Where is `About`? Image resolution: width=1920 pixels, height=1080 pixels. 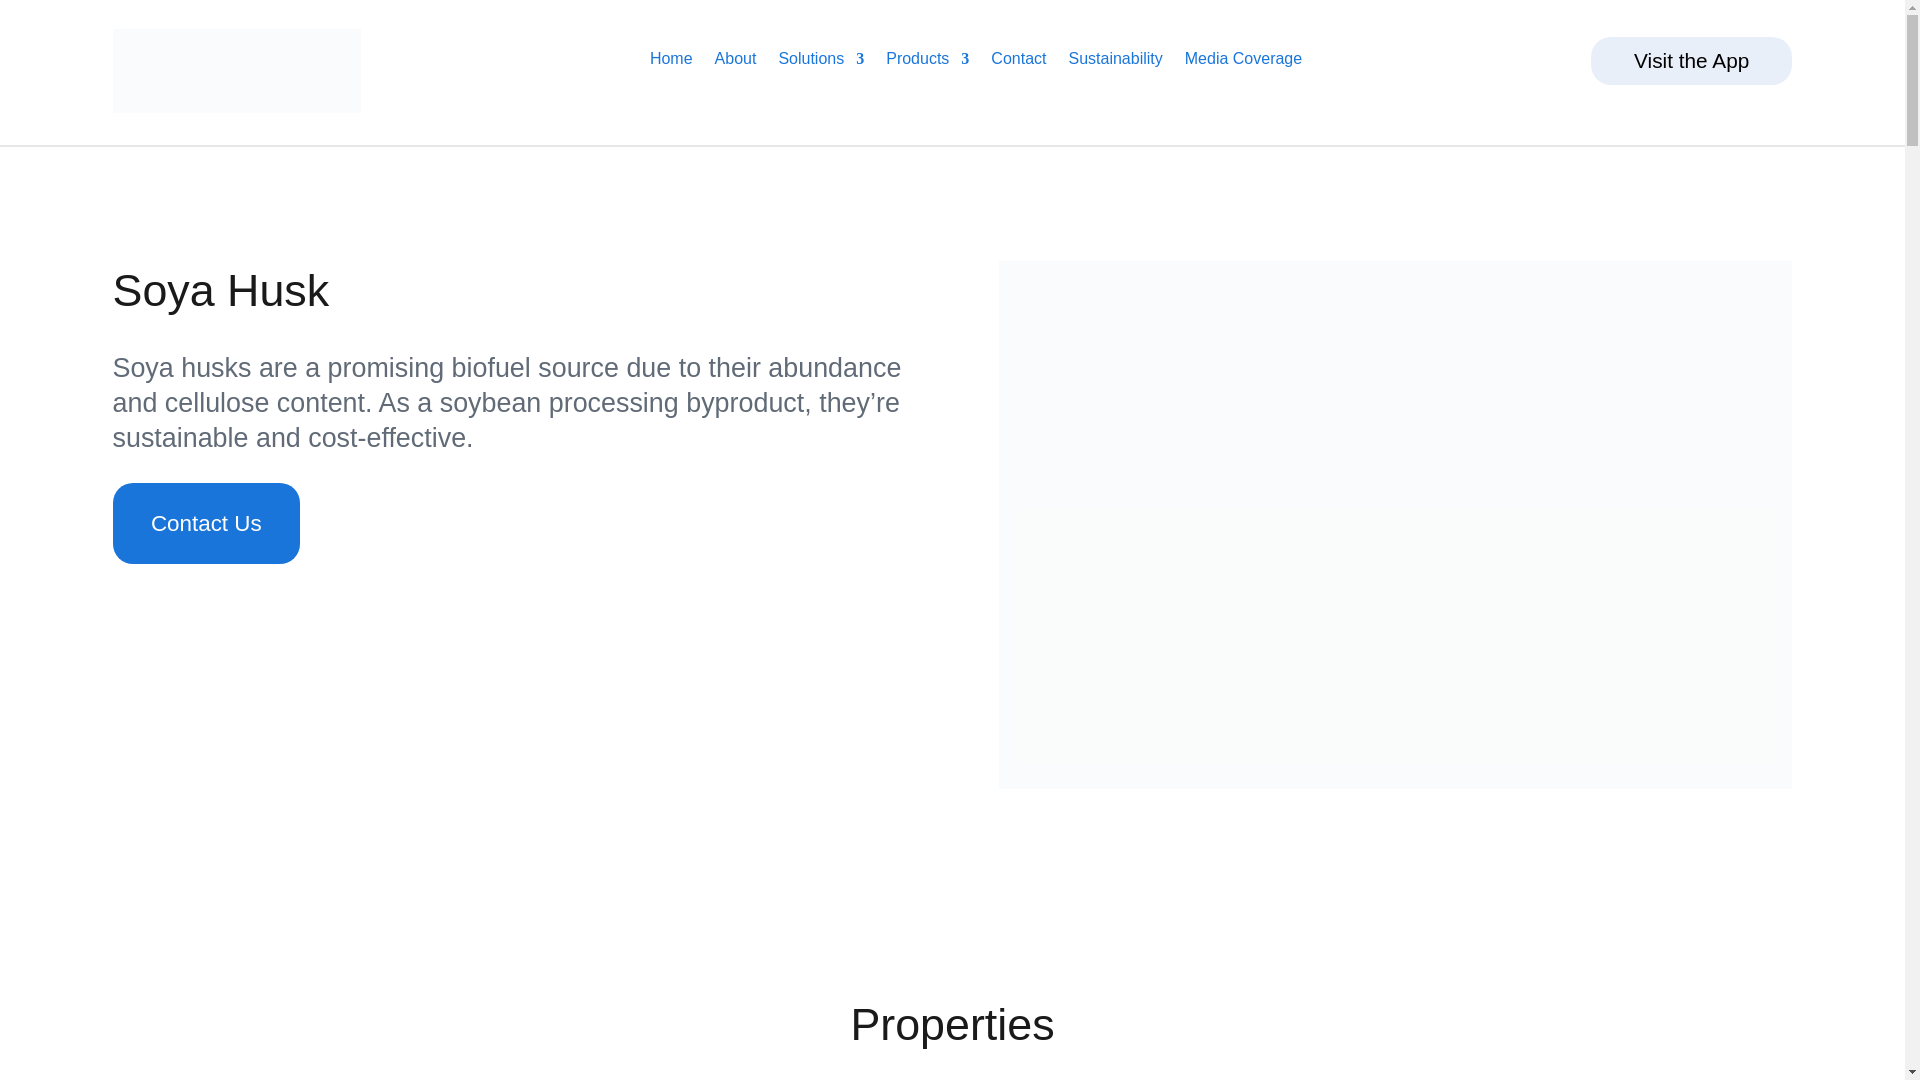 About is located at coordinates (735, 62).